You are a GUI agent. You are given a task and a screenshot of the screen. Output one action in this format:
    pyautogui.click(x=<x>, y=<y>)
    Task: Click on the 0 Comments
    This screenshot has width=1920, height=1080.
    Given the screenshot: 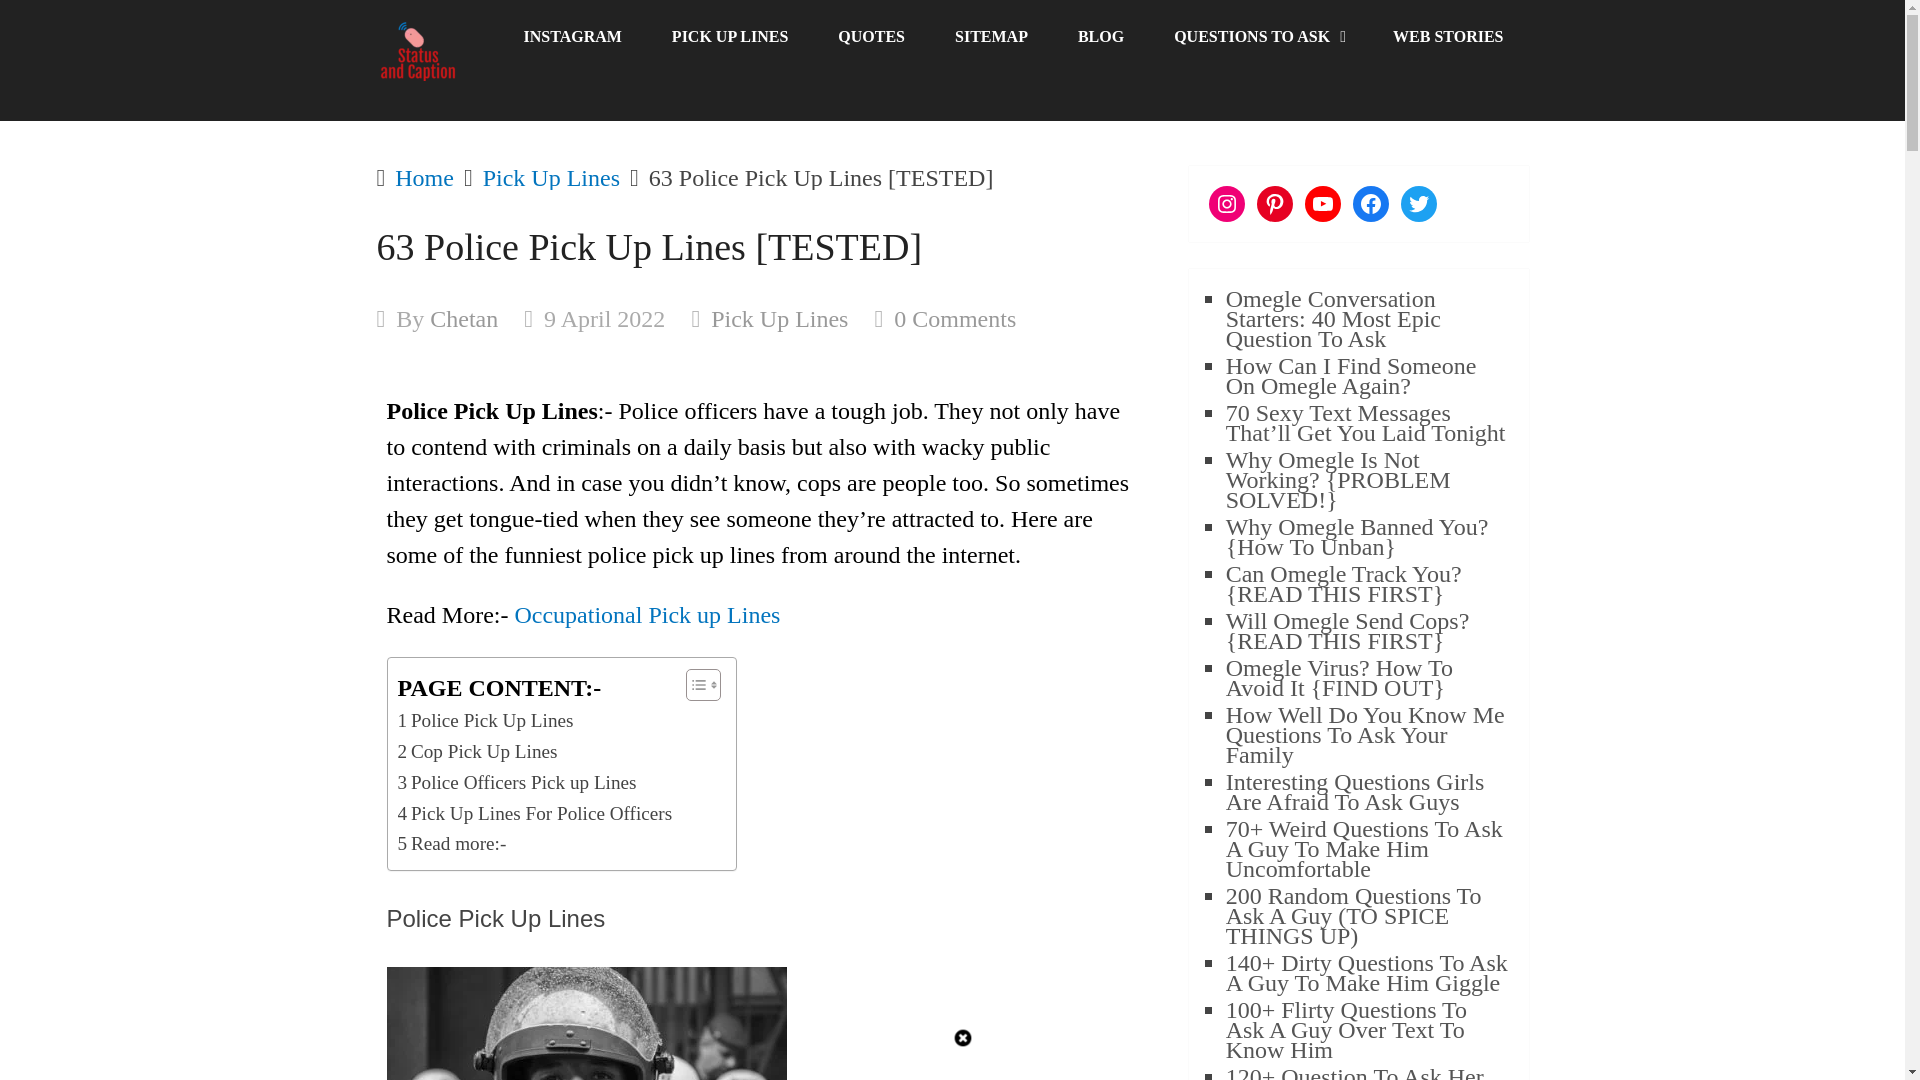 What is the action you would take?
    pyautogui.click(x=954, y=318)
    